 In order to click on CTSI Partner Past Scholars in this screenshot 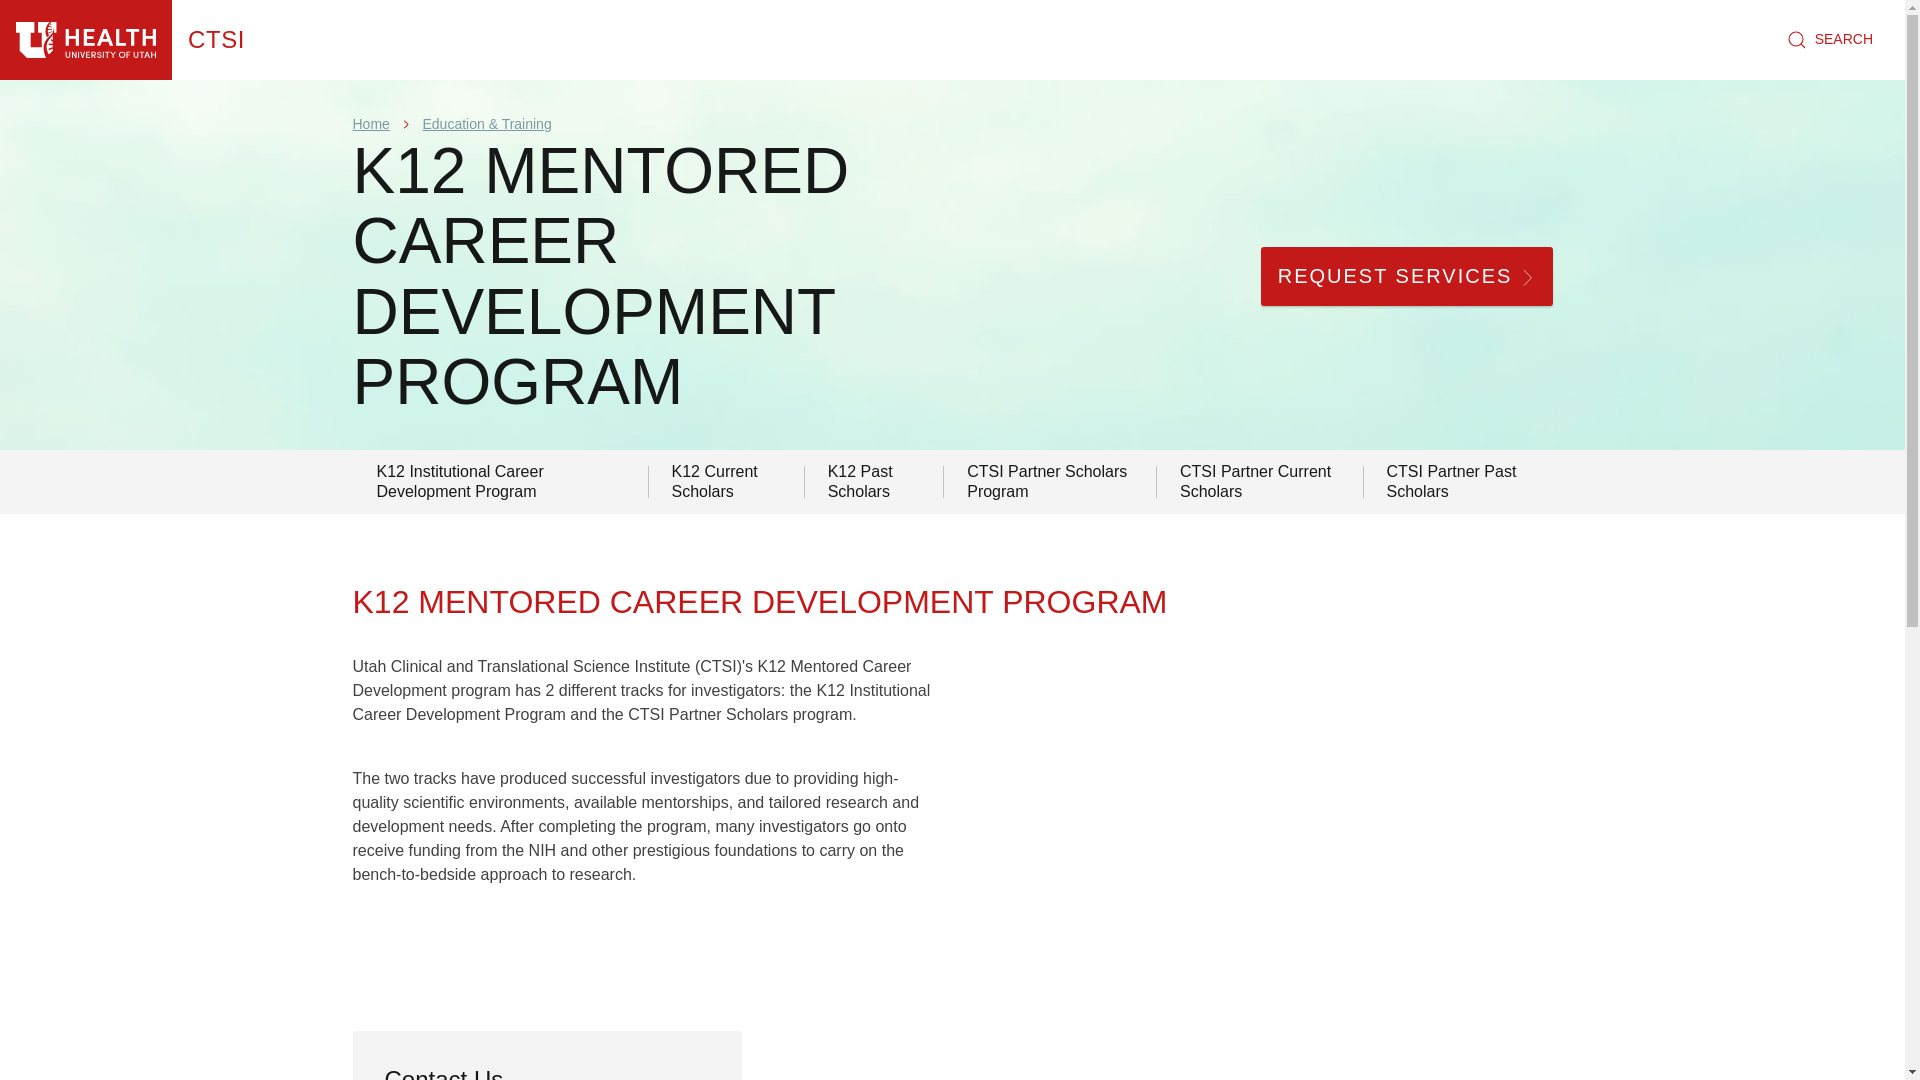, I will do `click(1458, 482)`.